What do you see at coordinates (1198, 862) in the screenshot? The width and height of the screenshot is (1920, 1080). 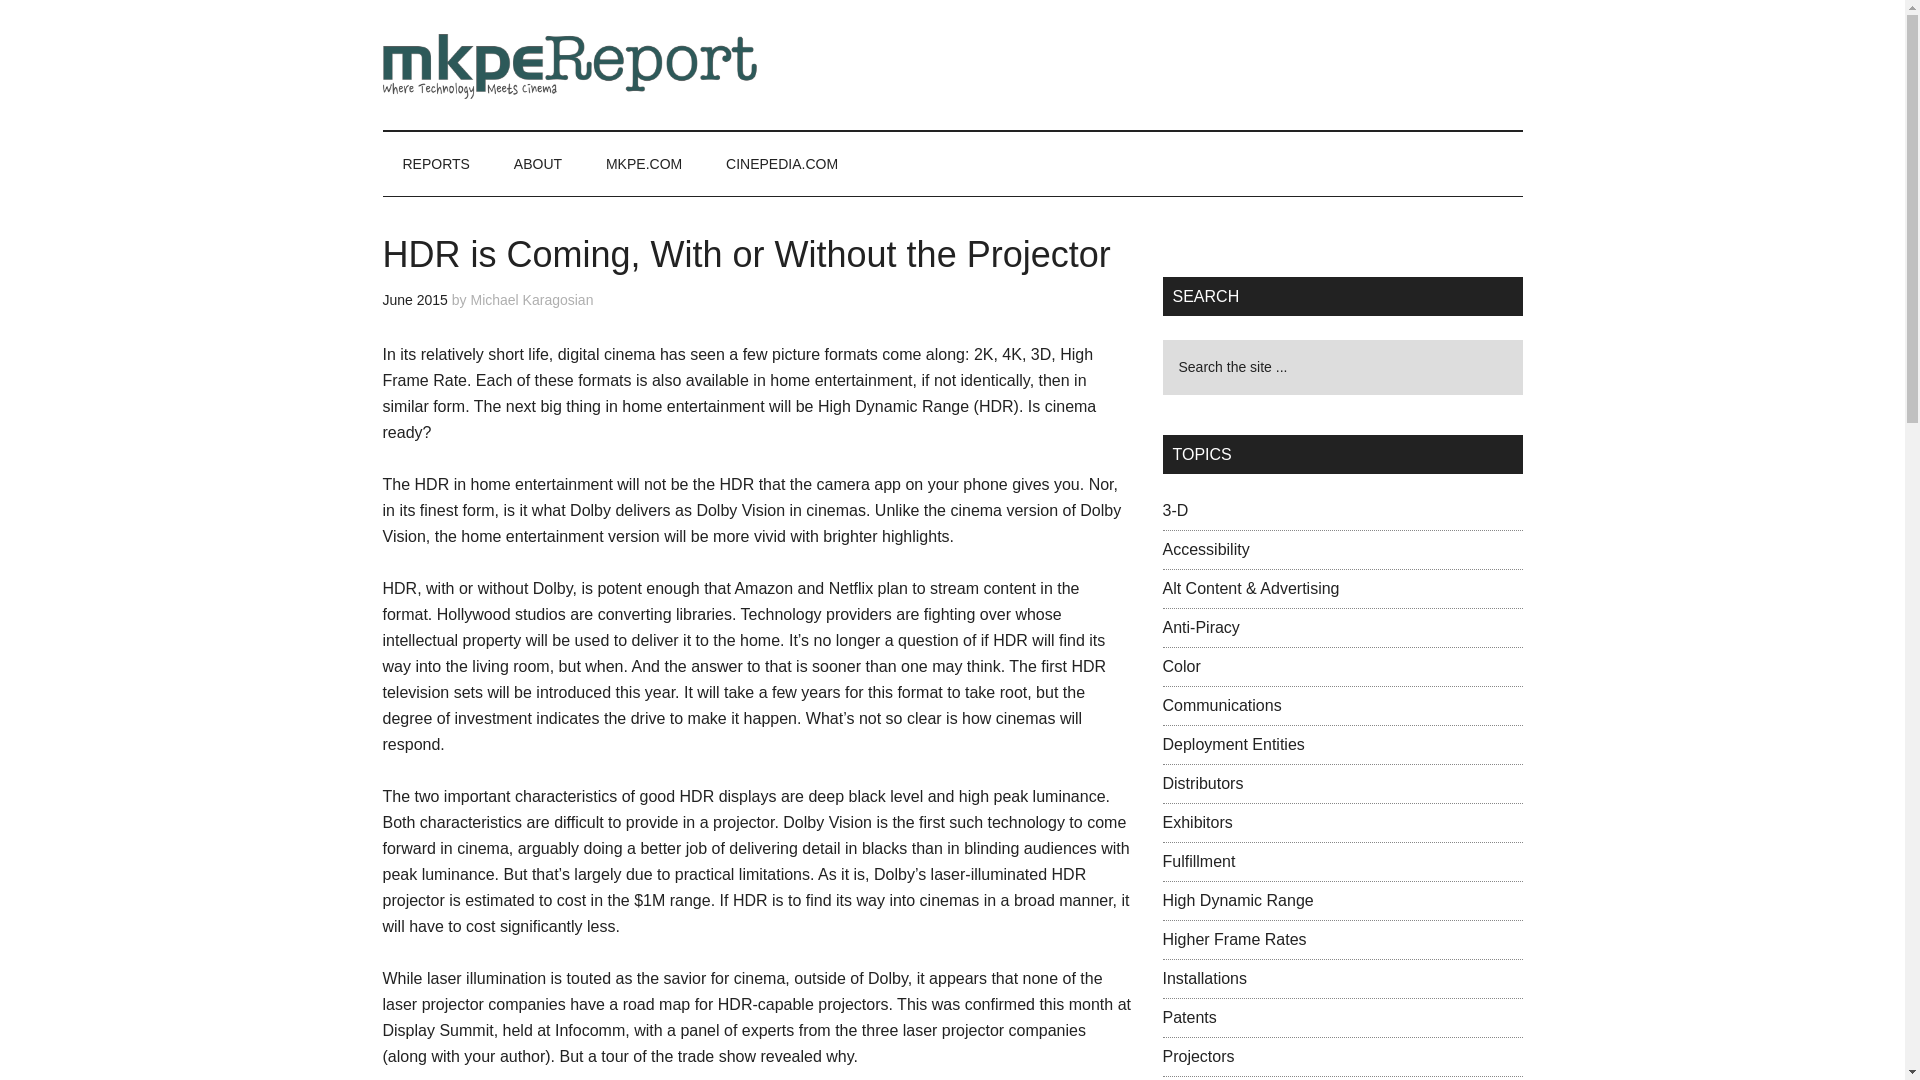 I see `Fulfillment` at bounding box center [1198, 862].